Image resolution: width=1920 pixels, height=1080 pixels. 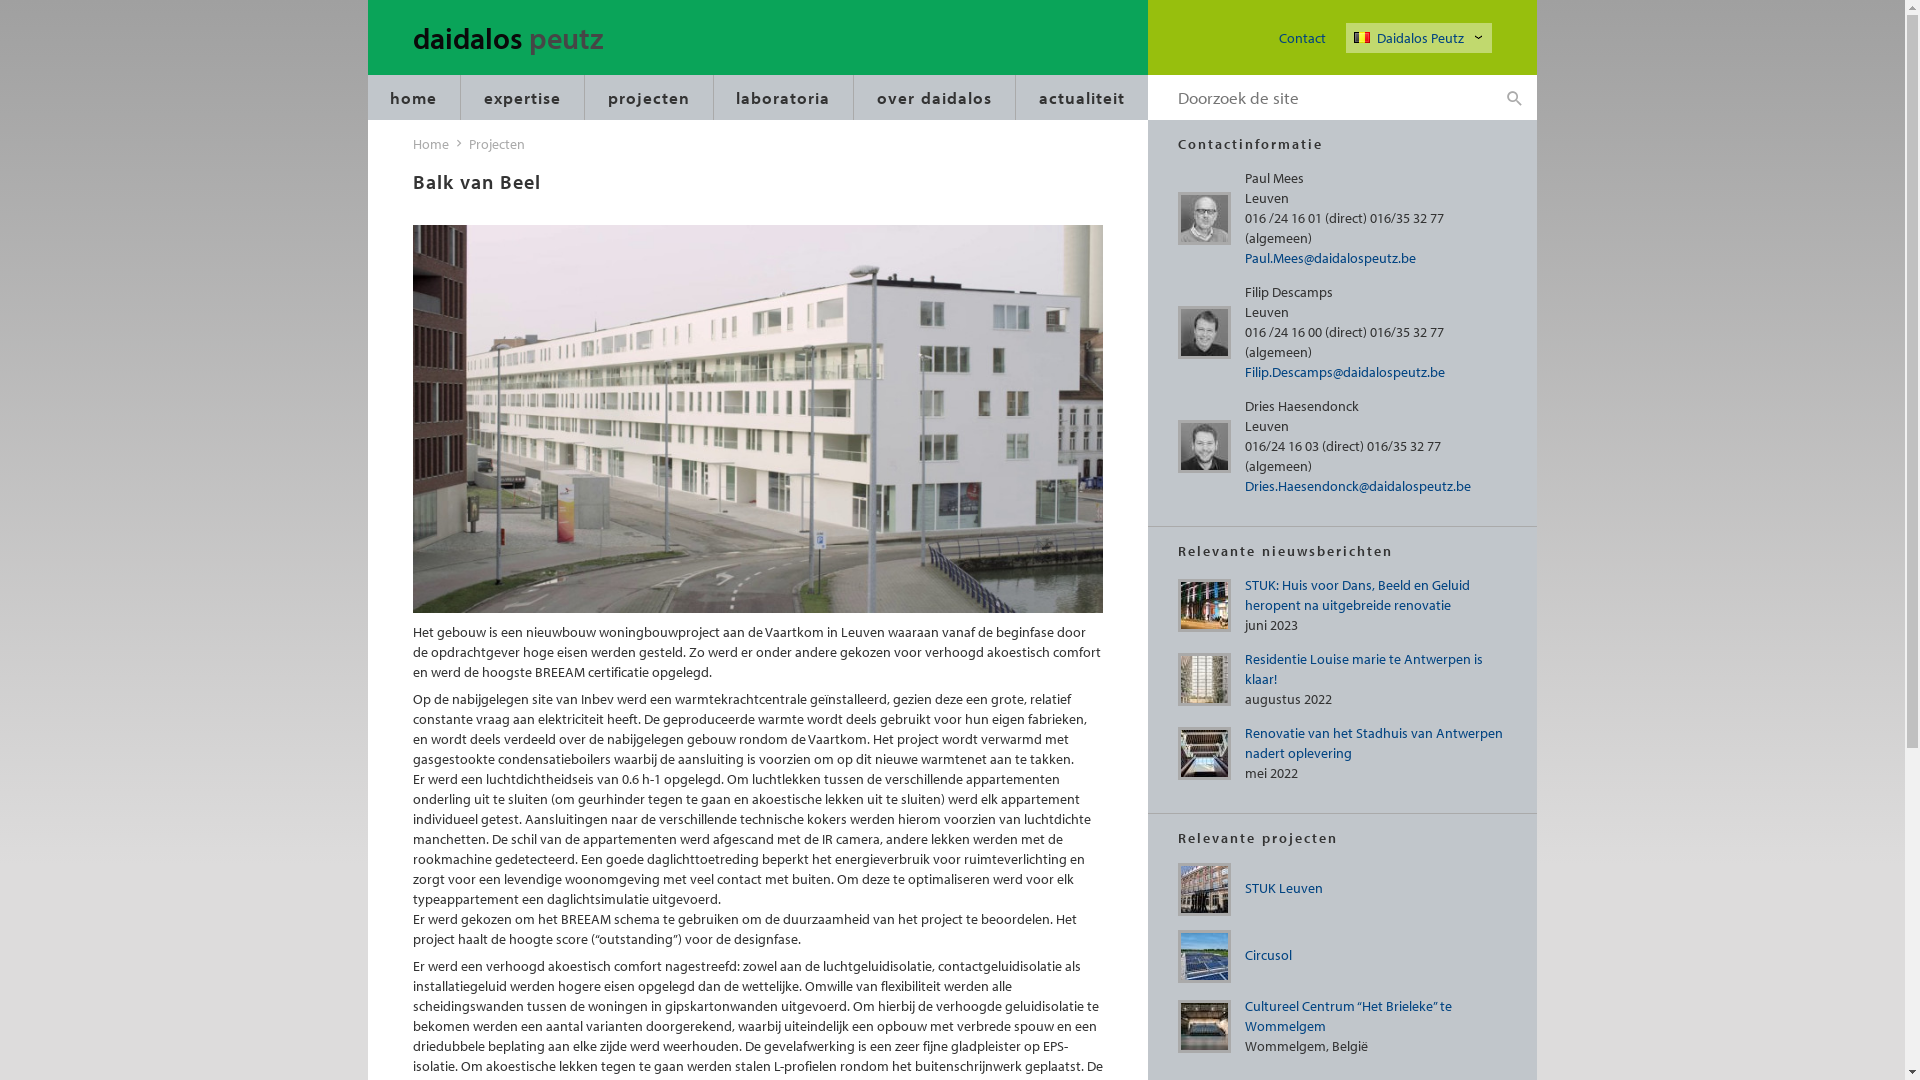 I want to click on Overslaan en naar de inhoud gaan, so click(x=0, y=0).